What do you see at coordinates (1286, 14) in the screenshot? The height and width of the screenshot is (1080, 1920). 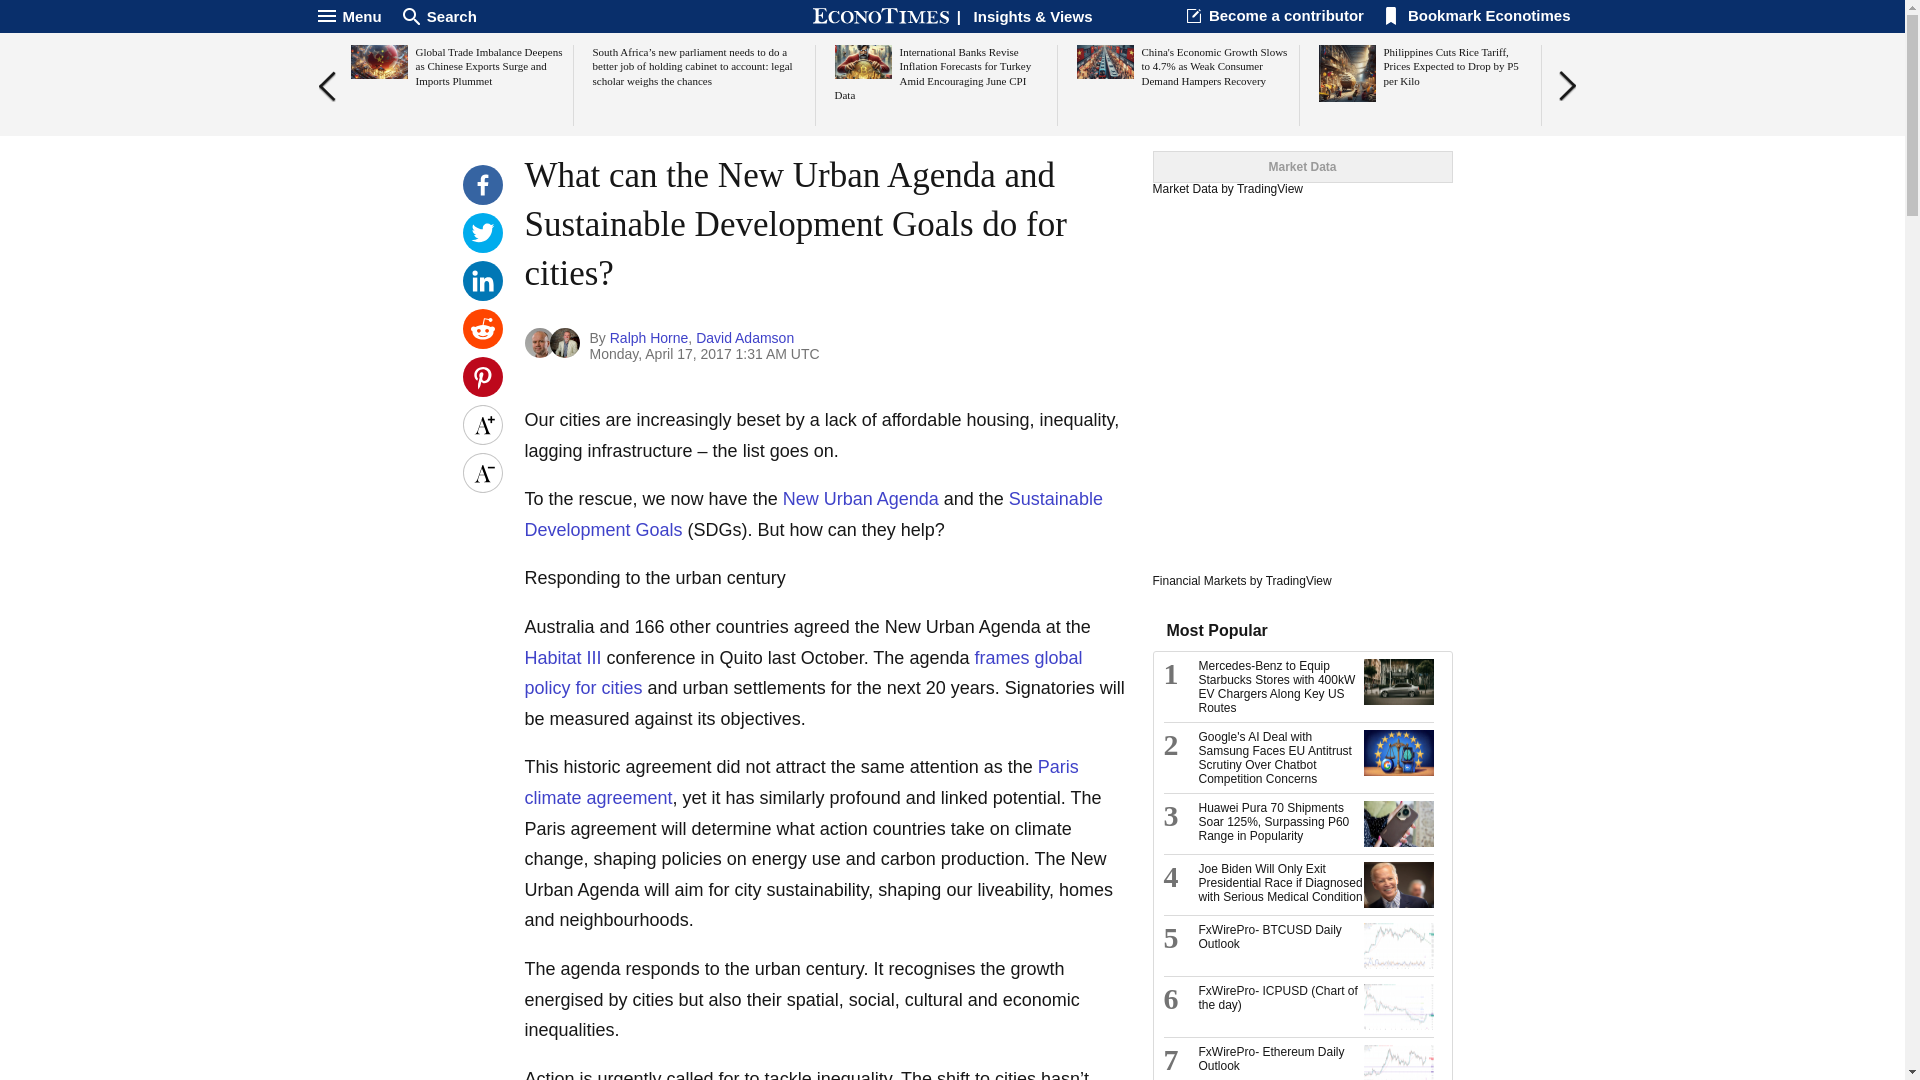 I see `Become a contributor` at bounding box center [1286, 14].